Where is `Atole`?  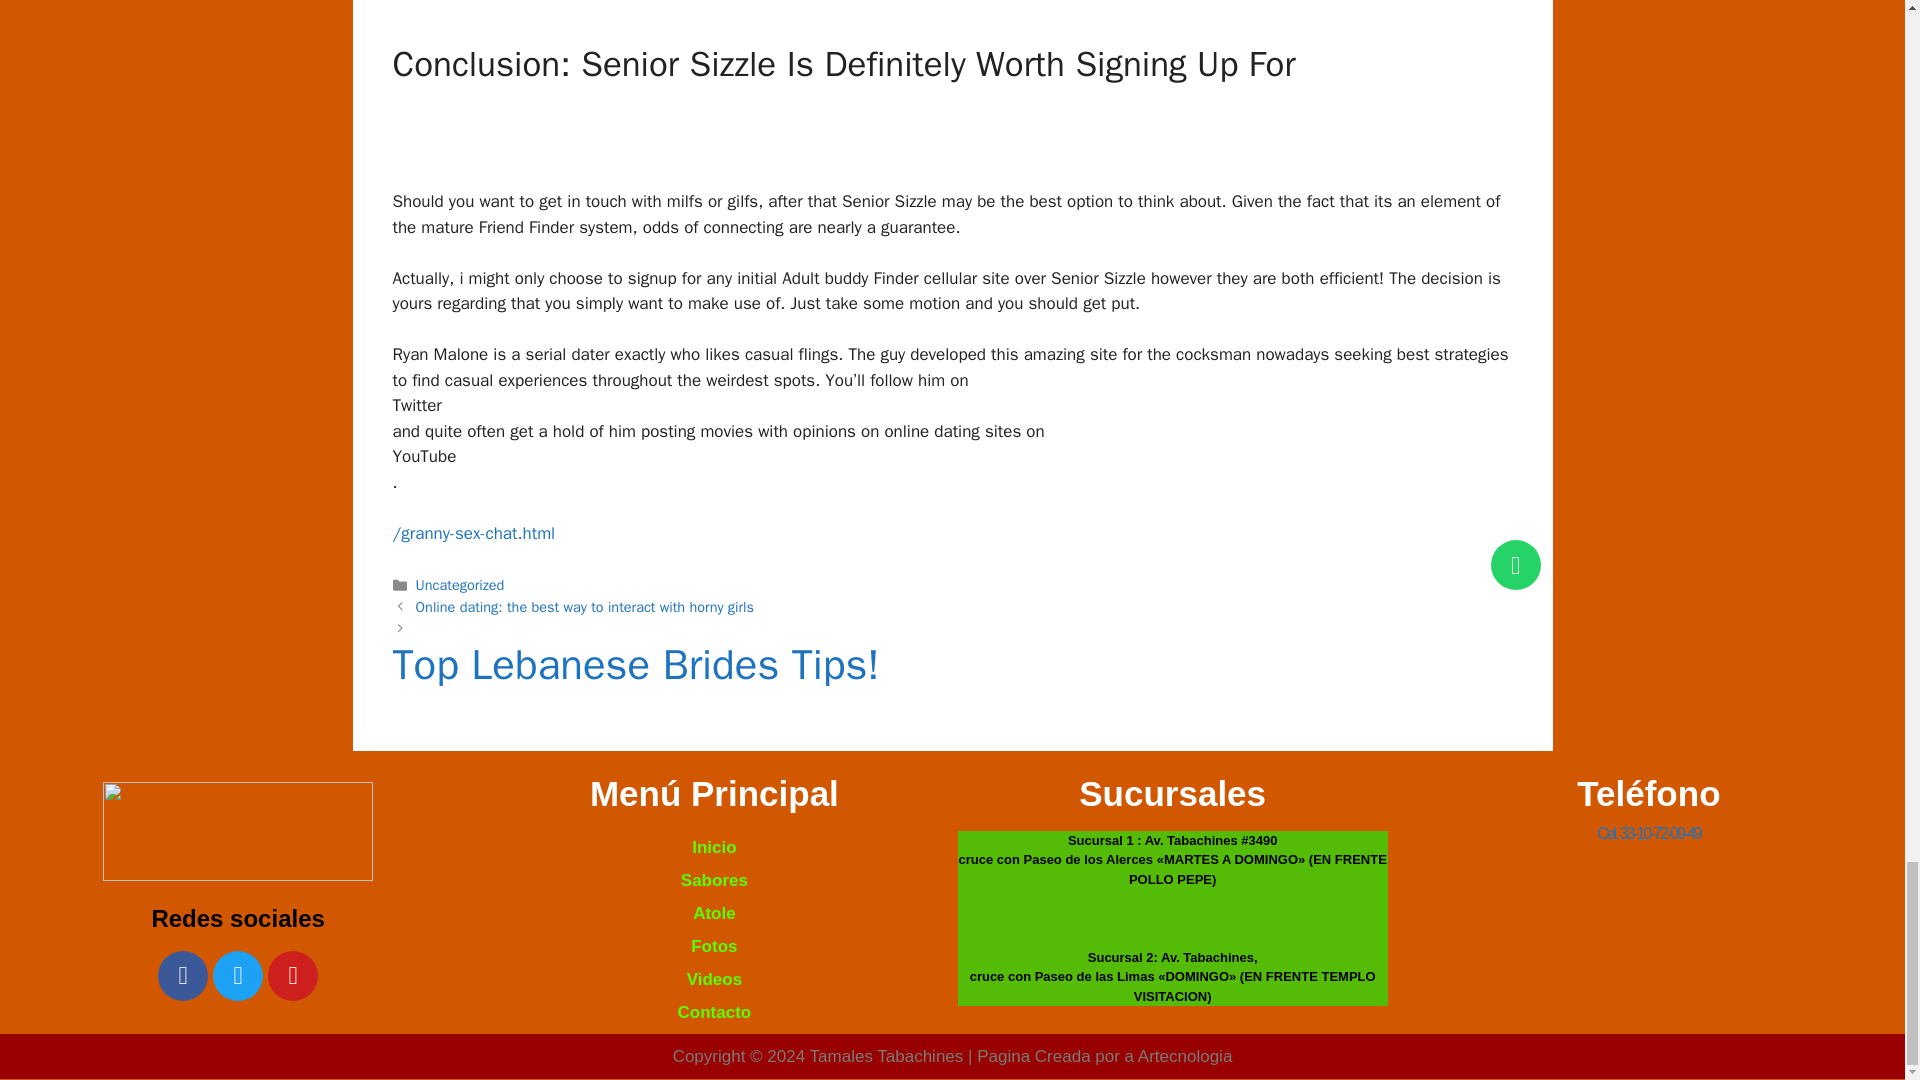 Atole is located at coordinates (714, 913).